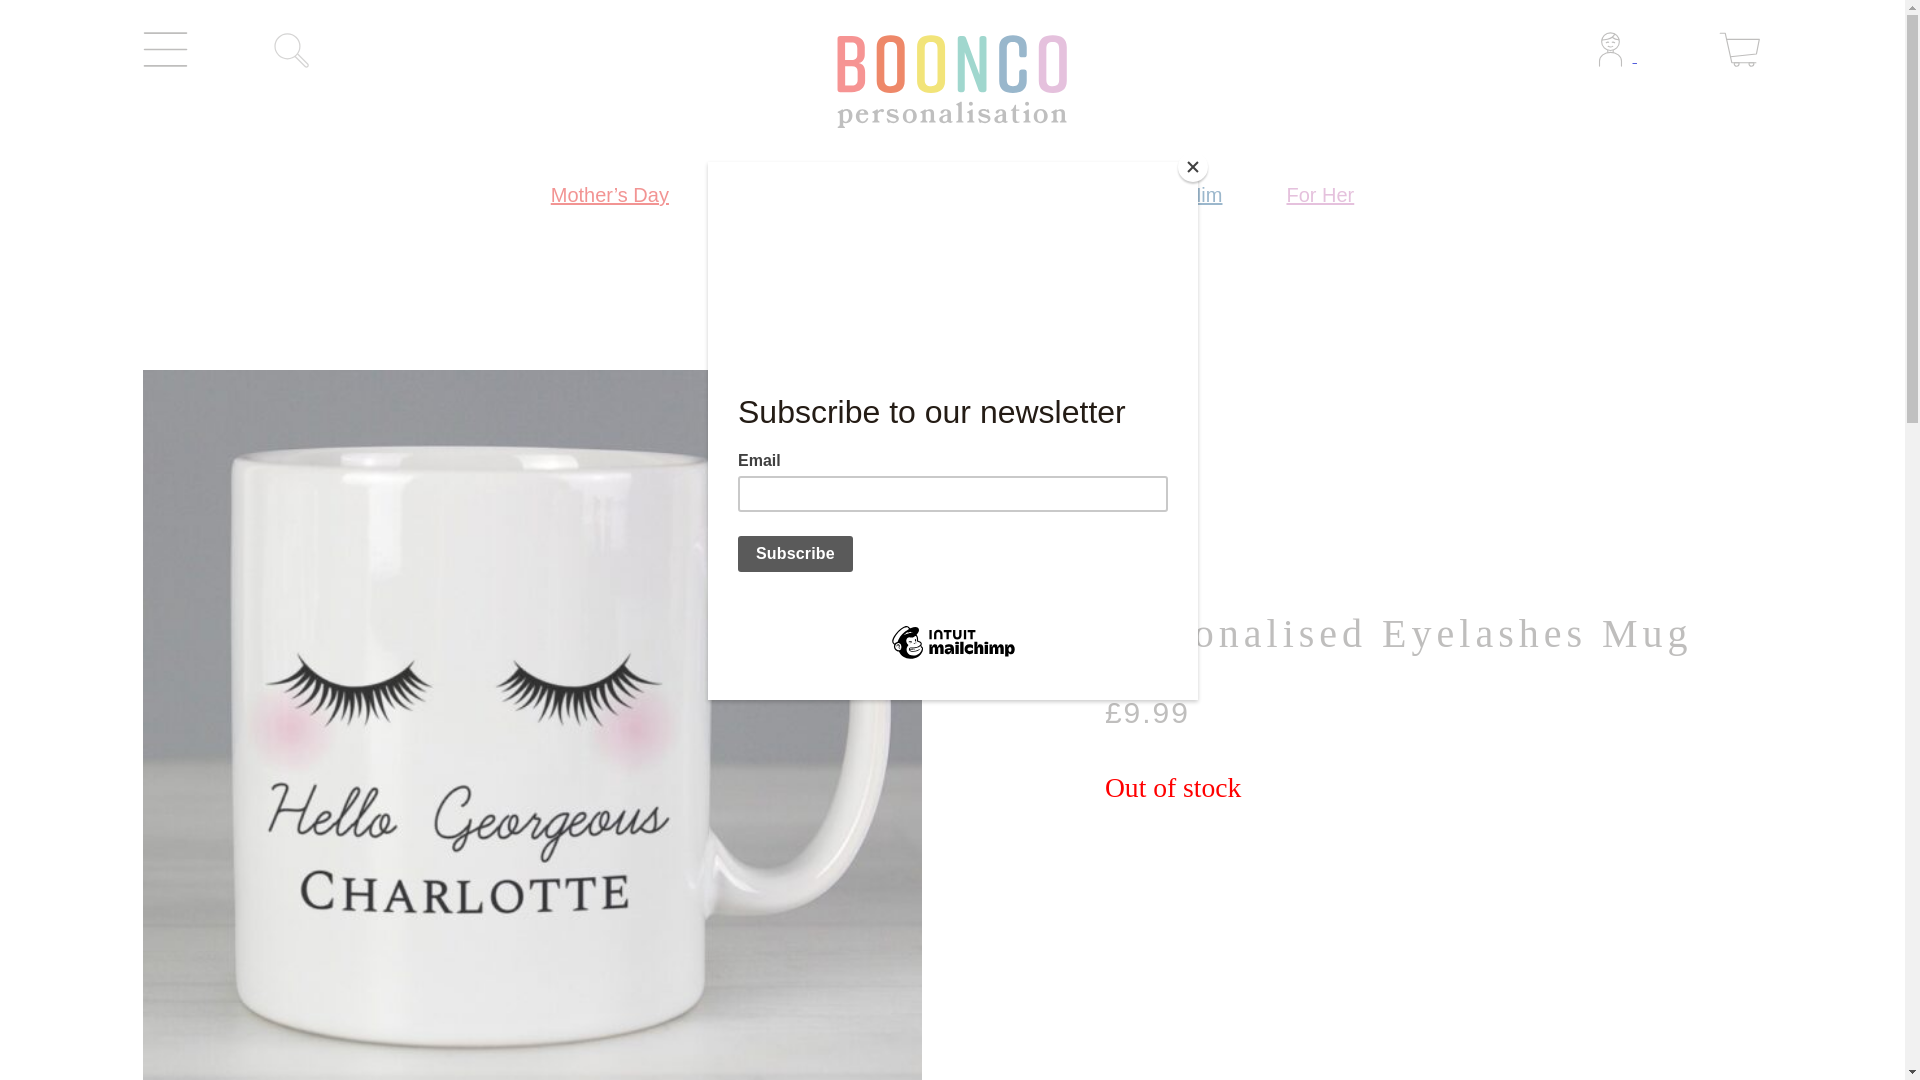 The image size is (1920, 1080). Describe the element at coordinates (770, 194) in the screenshot. I see `Birthday` at that location.